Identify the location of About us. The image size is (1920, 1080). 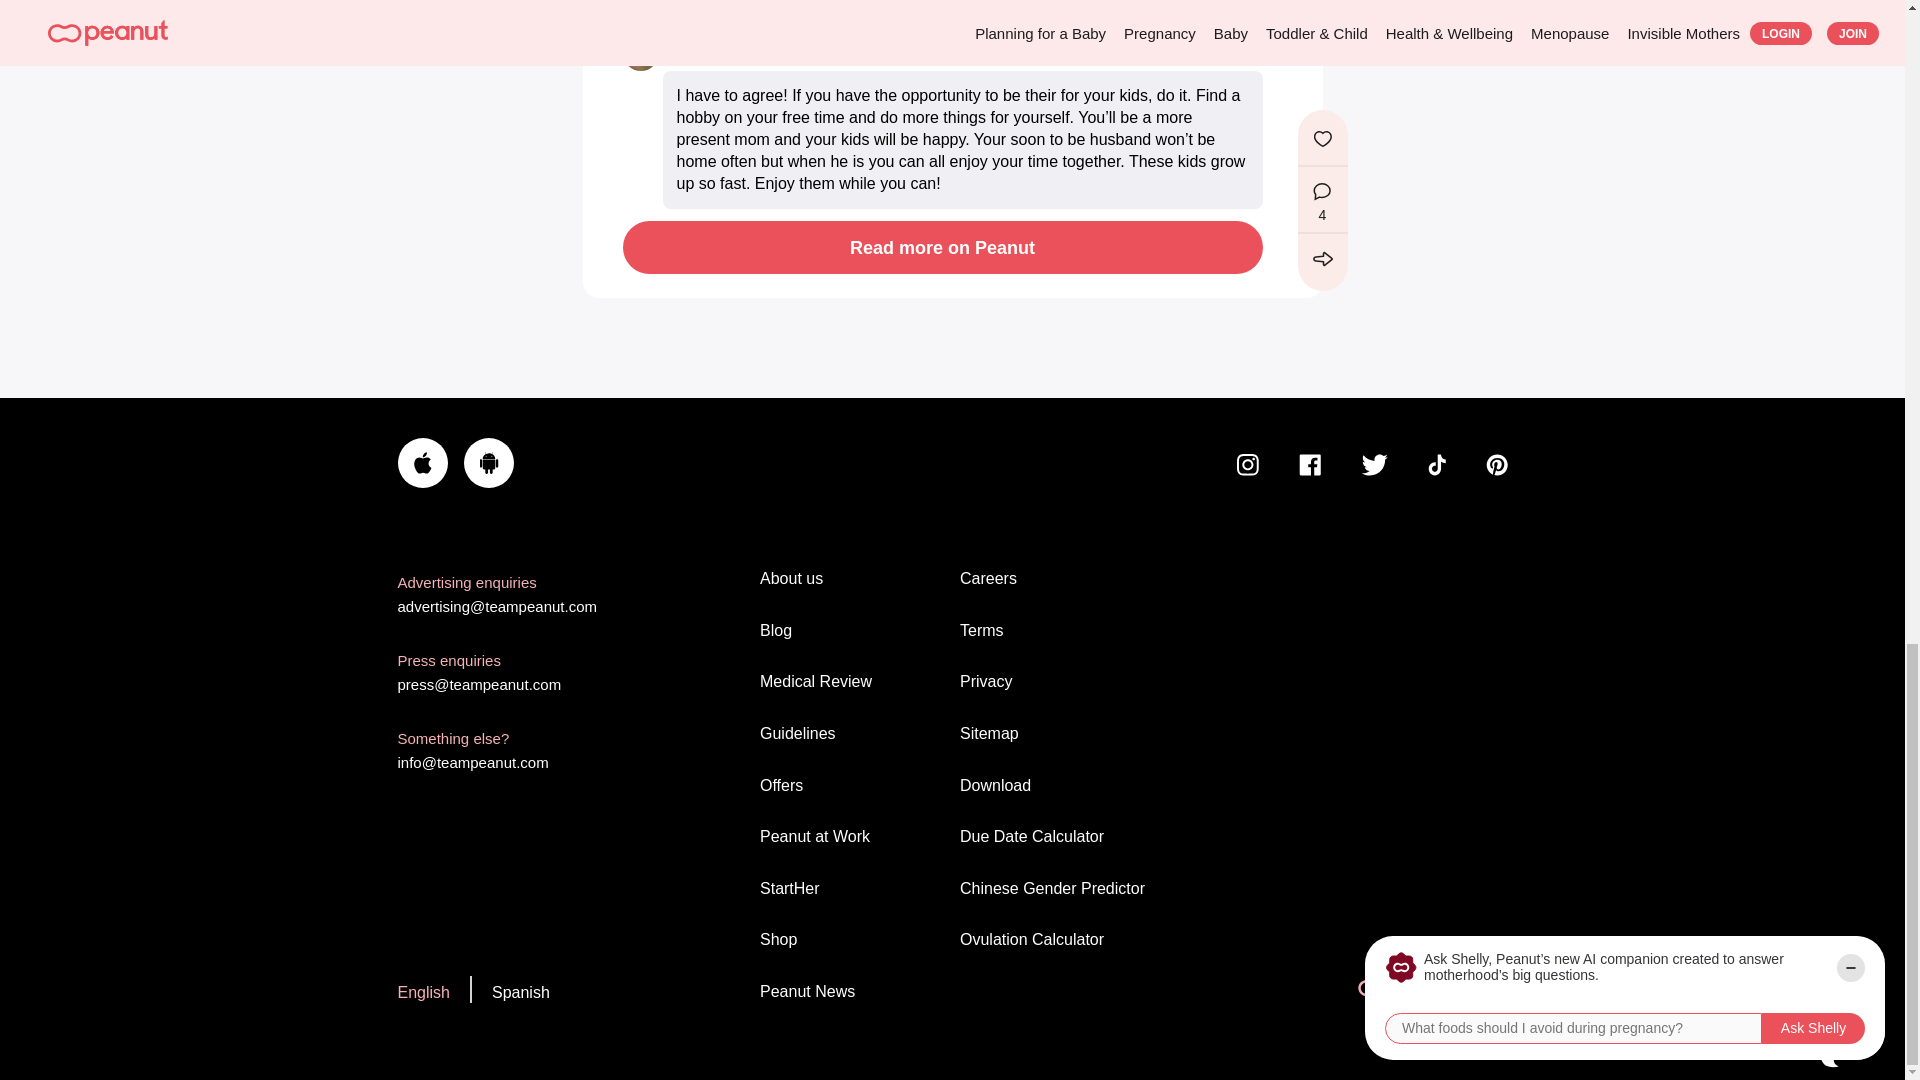
(852, 578).